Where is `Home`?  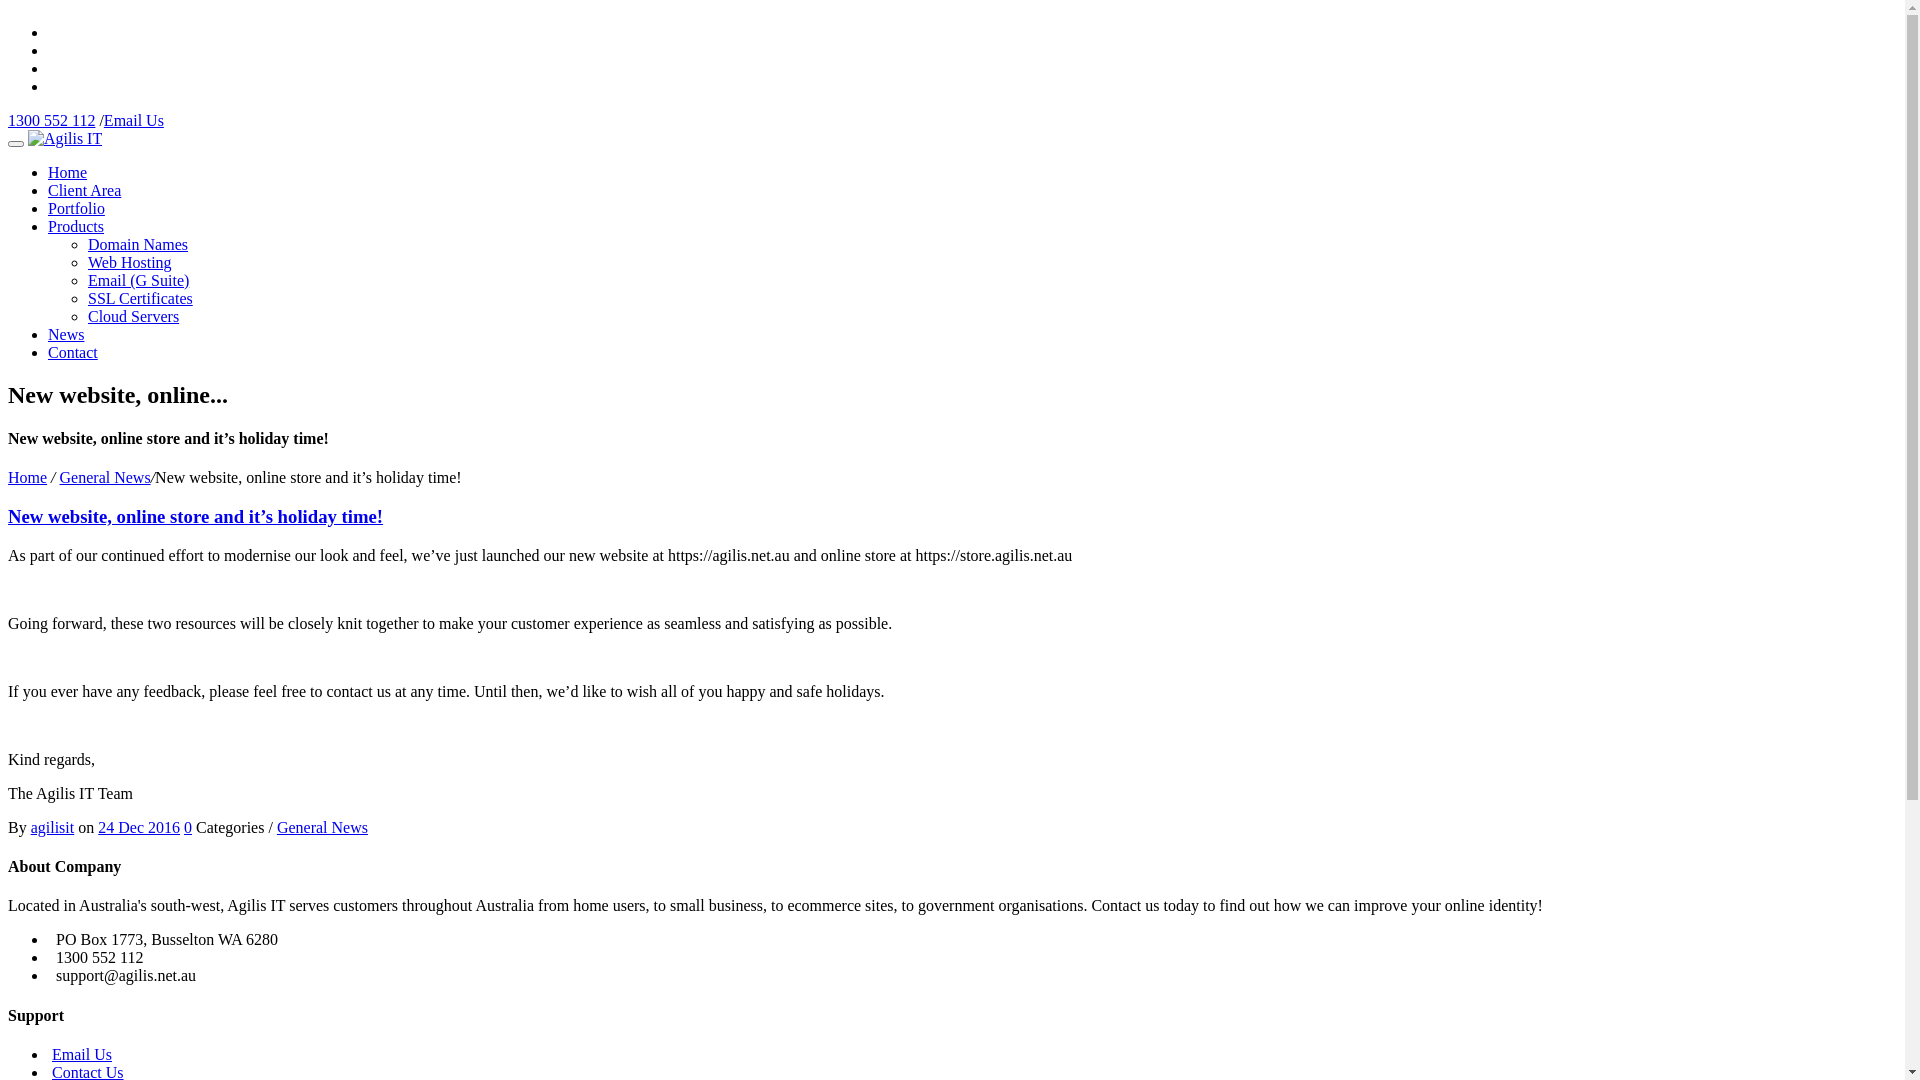 Home is located at coordinates (28, 478).